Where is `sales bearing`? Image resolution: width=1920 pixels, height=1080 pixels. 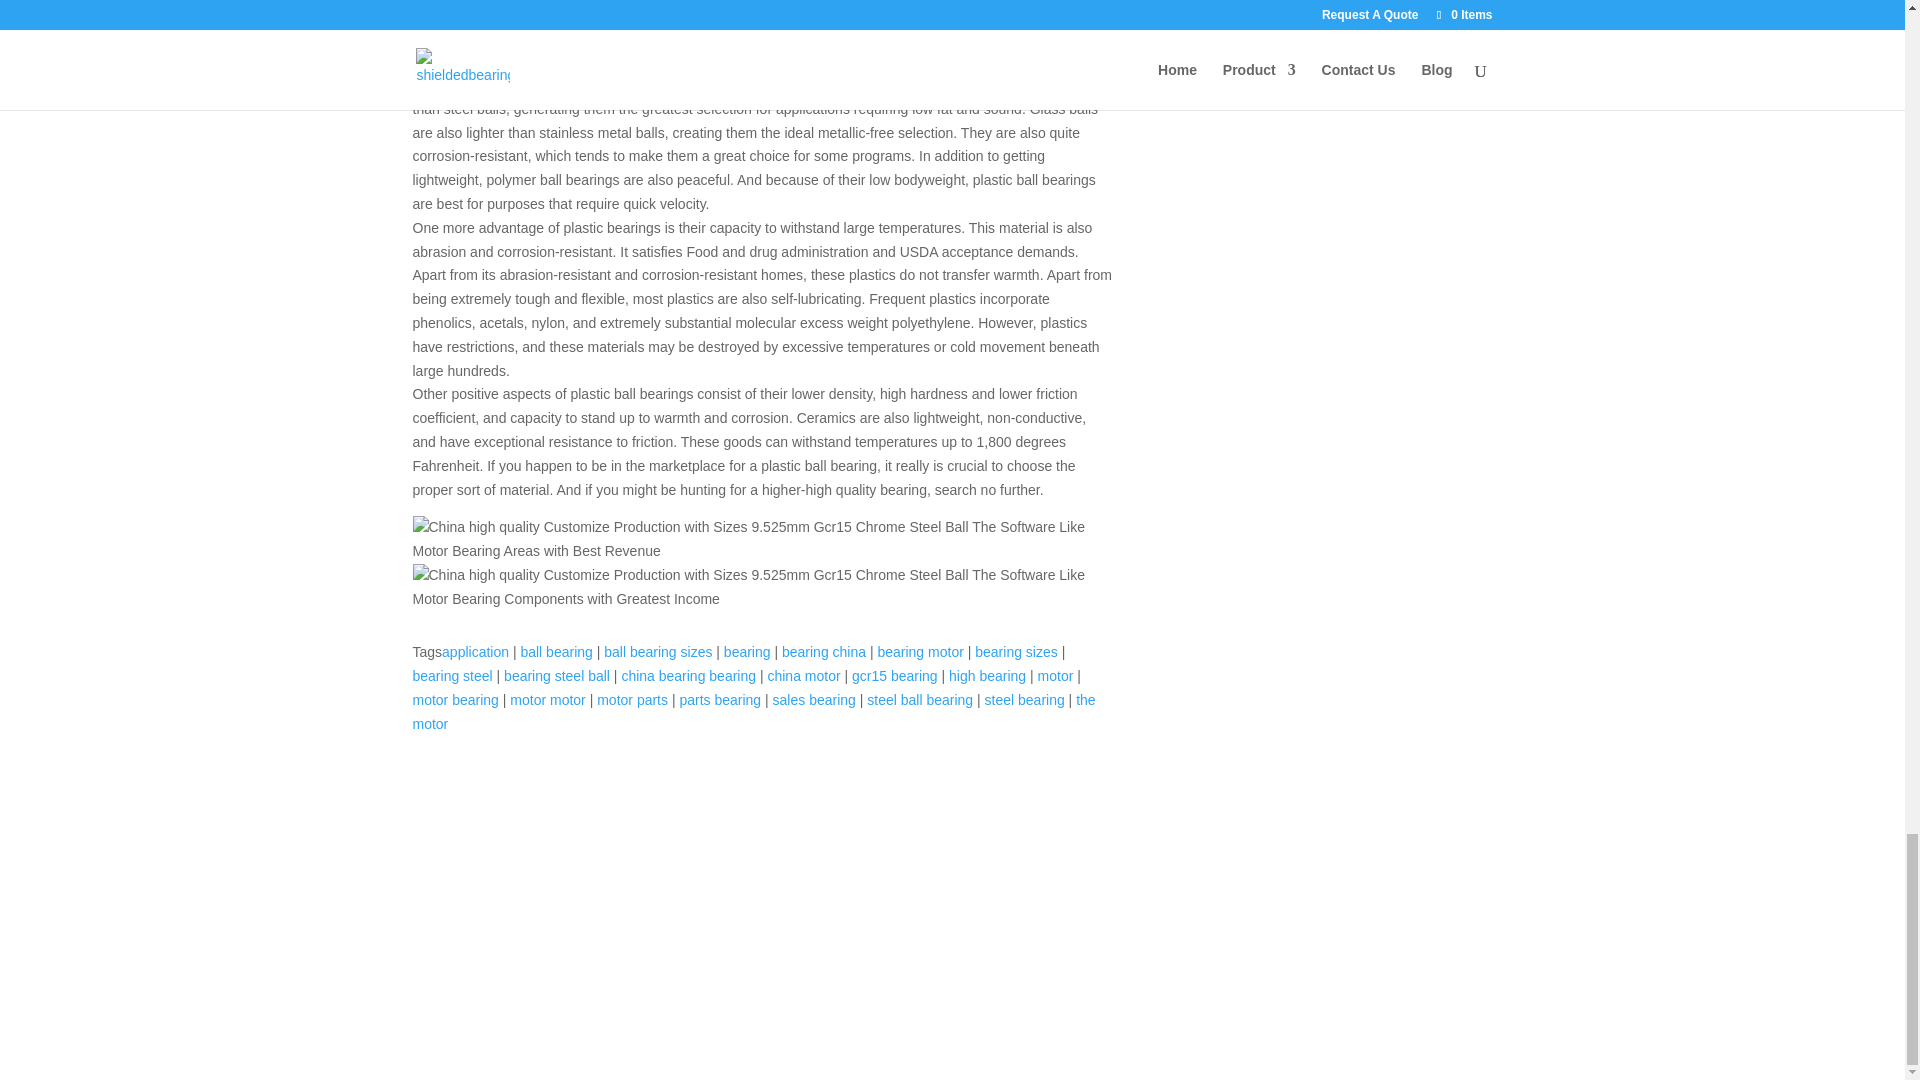
sales bearing is located at coordinates (814, 700).